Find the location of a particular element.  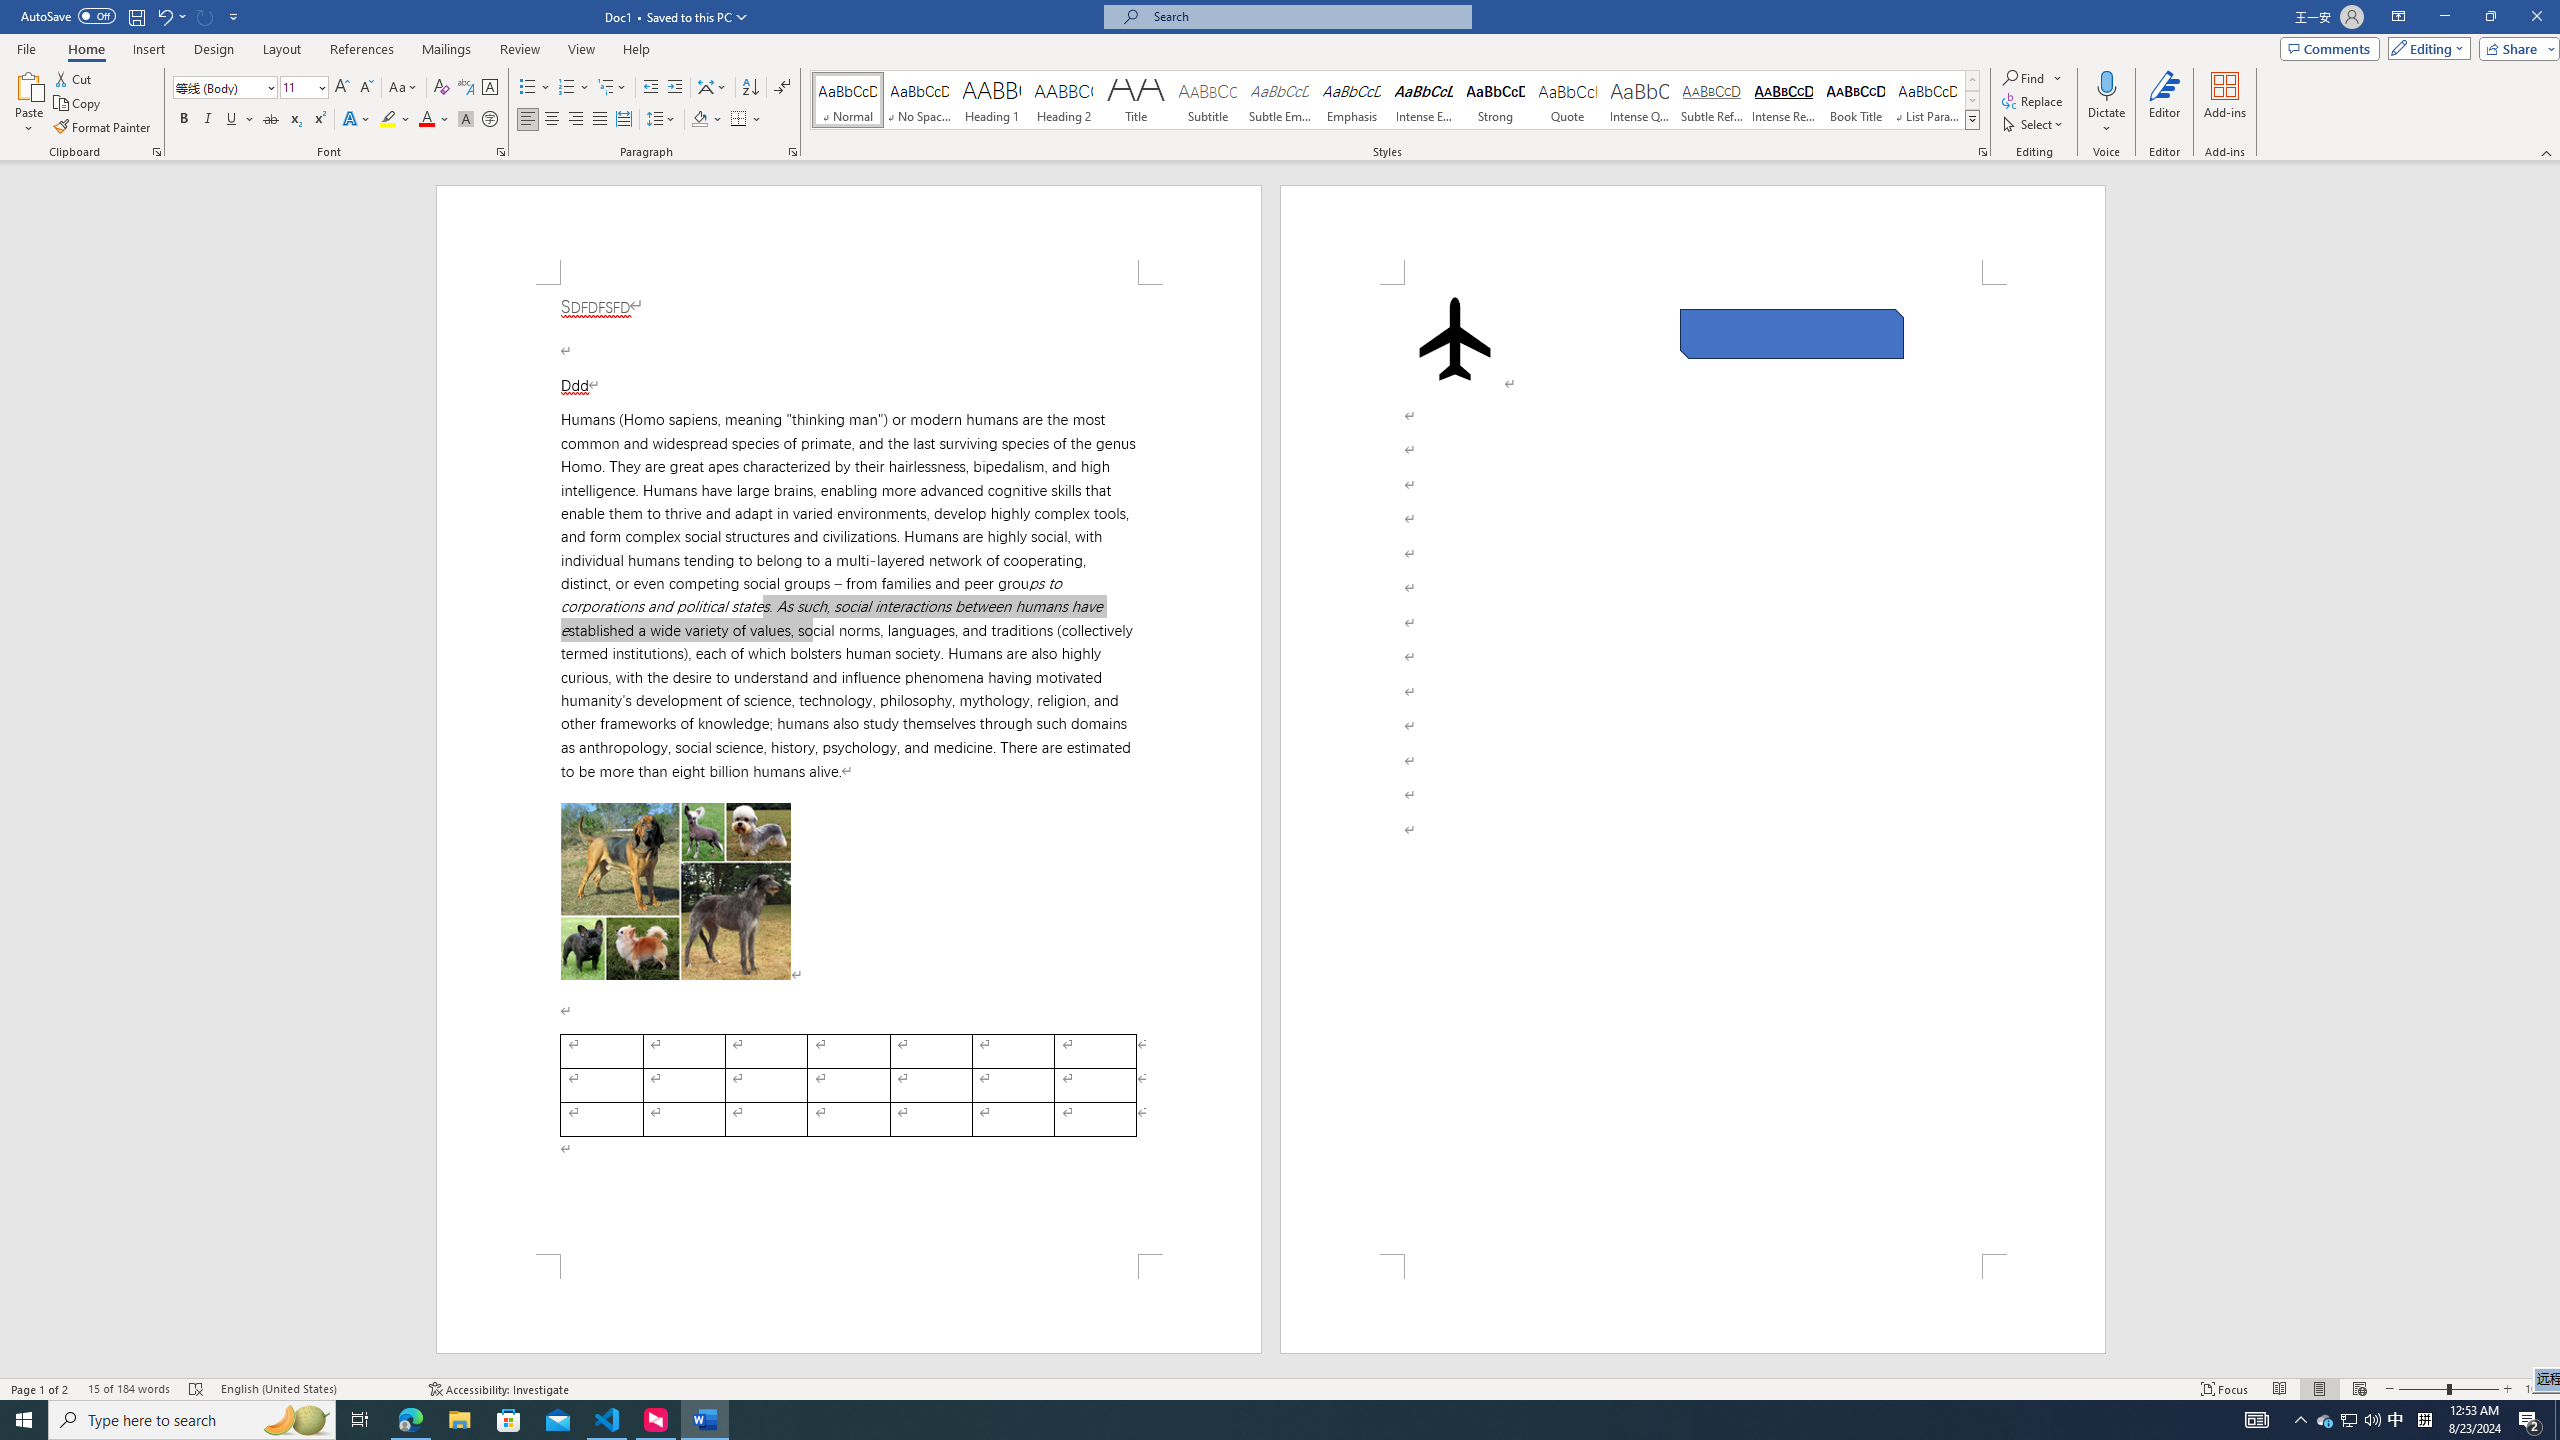

Subtle Emphasis is located at coordinates (1280, 100).